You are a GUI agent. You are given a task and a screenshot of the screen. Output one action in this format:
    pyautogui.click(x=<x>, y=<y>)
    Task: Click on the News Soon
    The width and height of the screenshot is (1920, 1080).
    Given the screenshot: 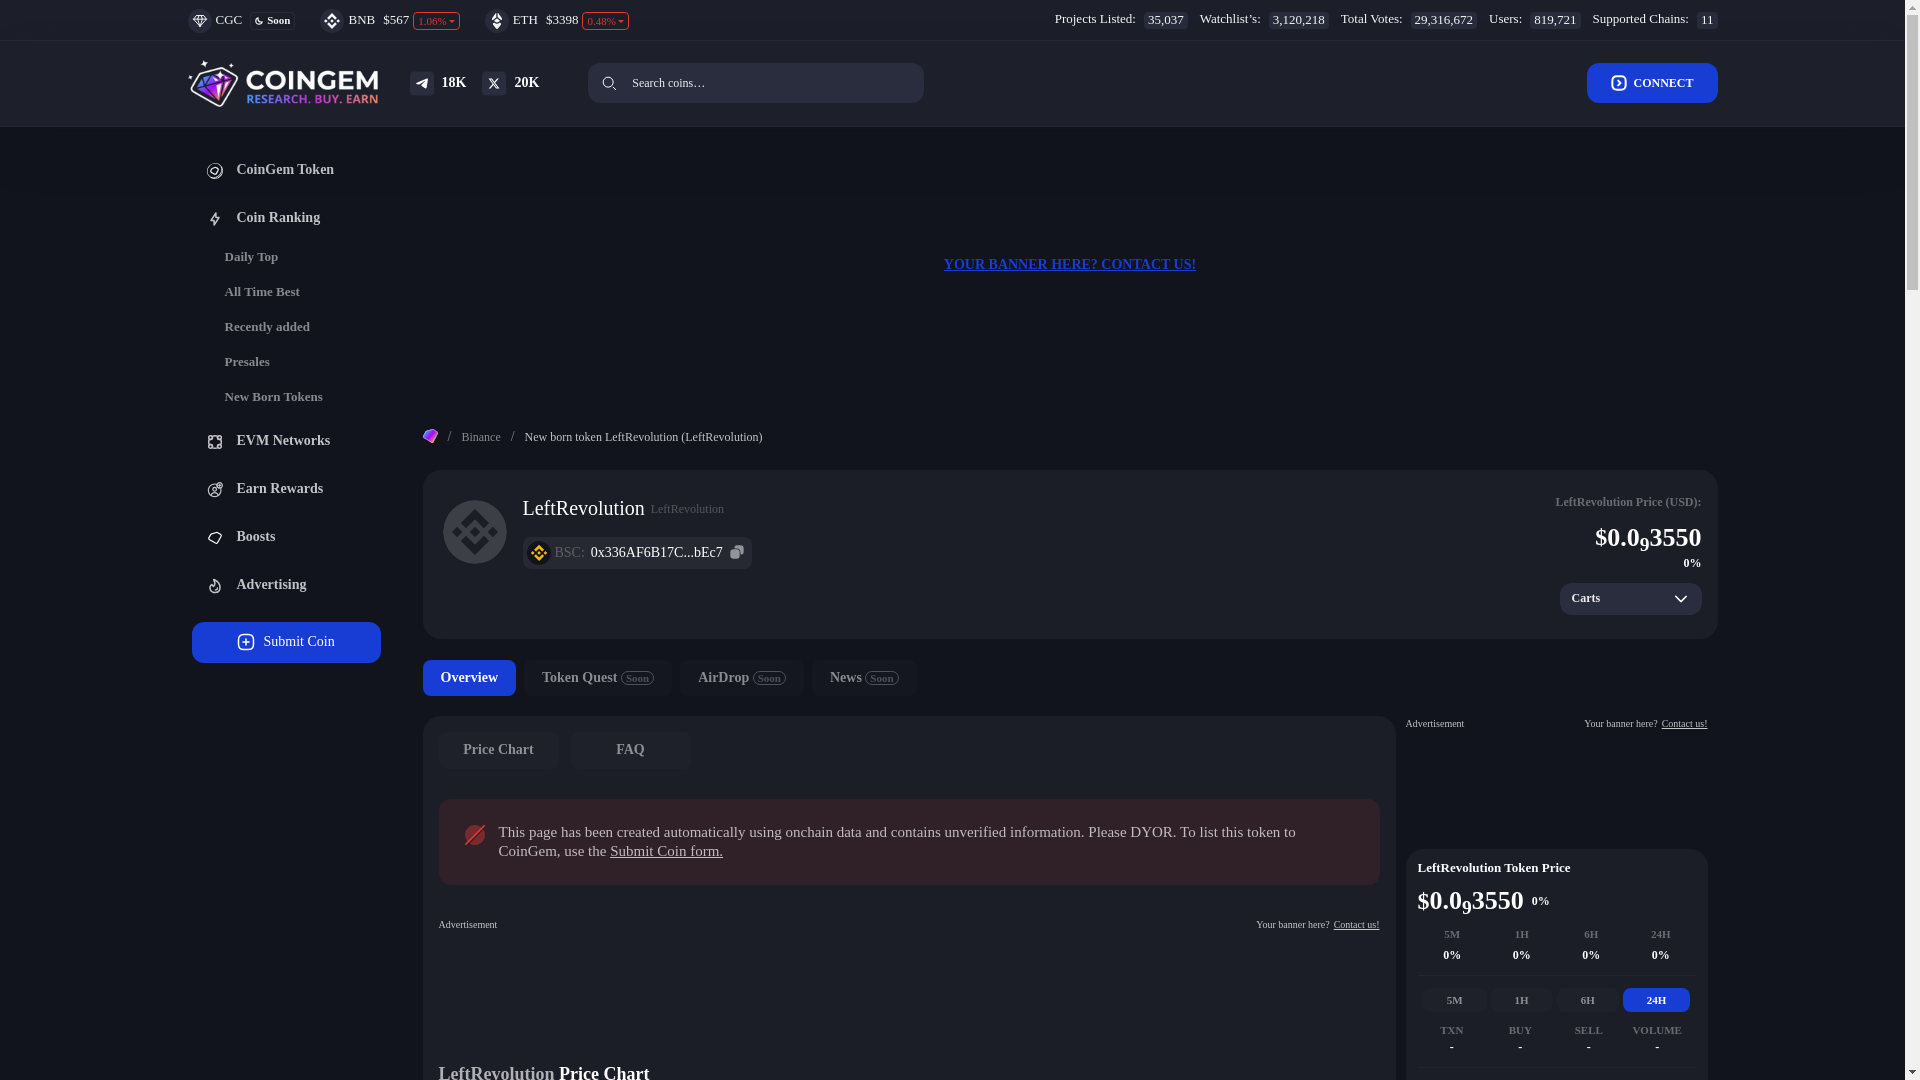 What is the action you would take?
    pyautogui.click(x=864, y=677)
    